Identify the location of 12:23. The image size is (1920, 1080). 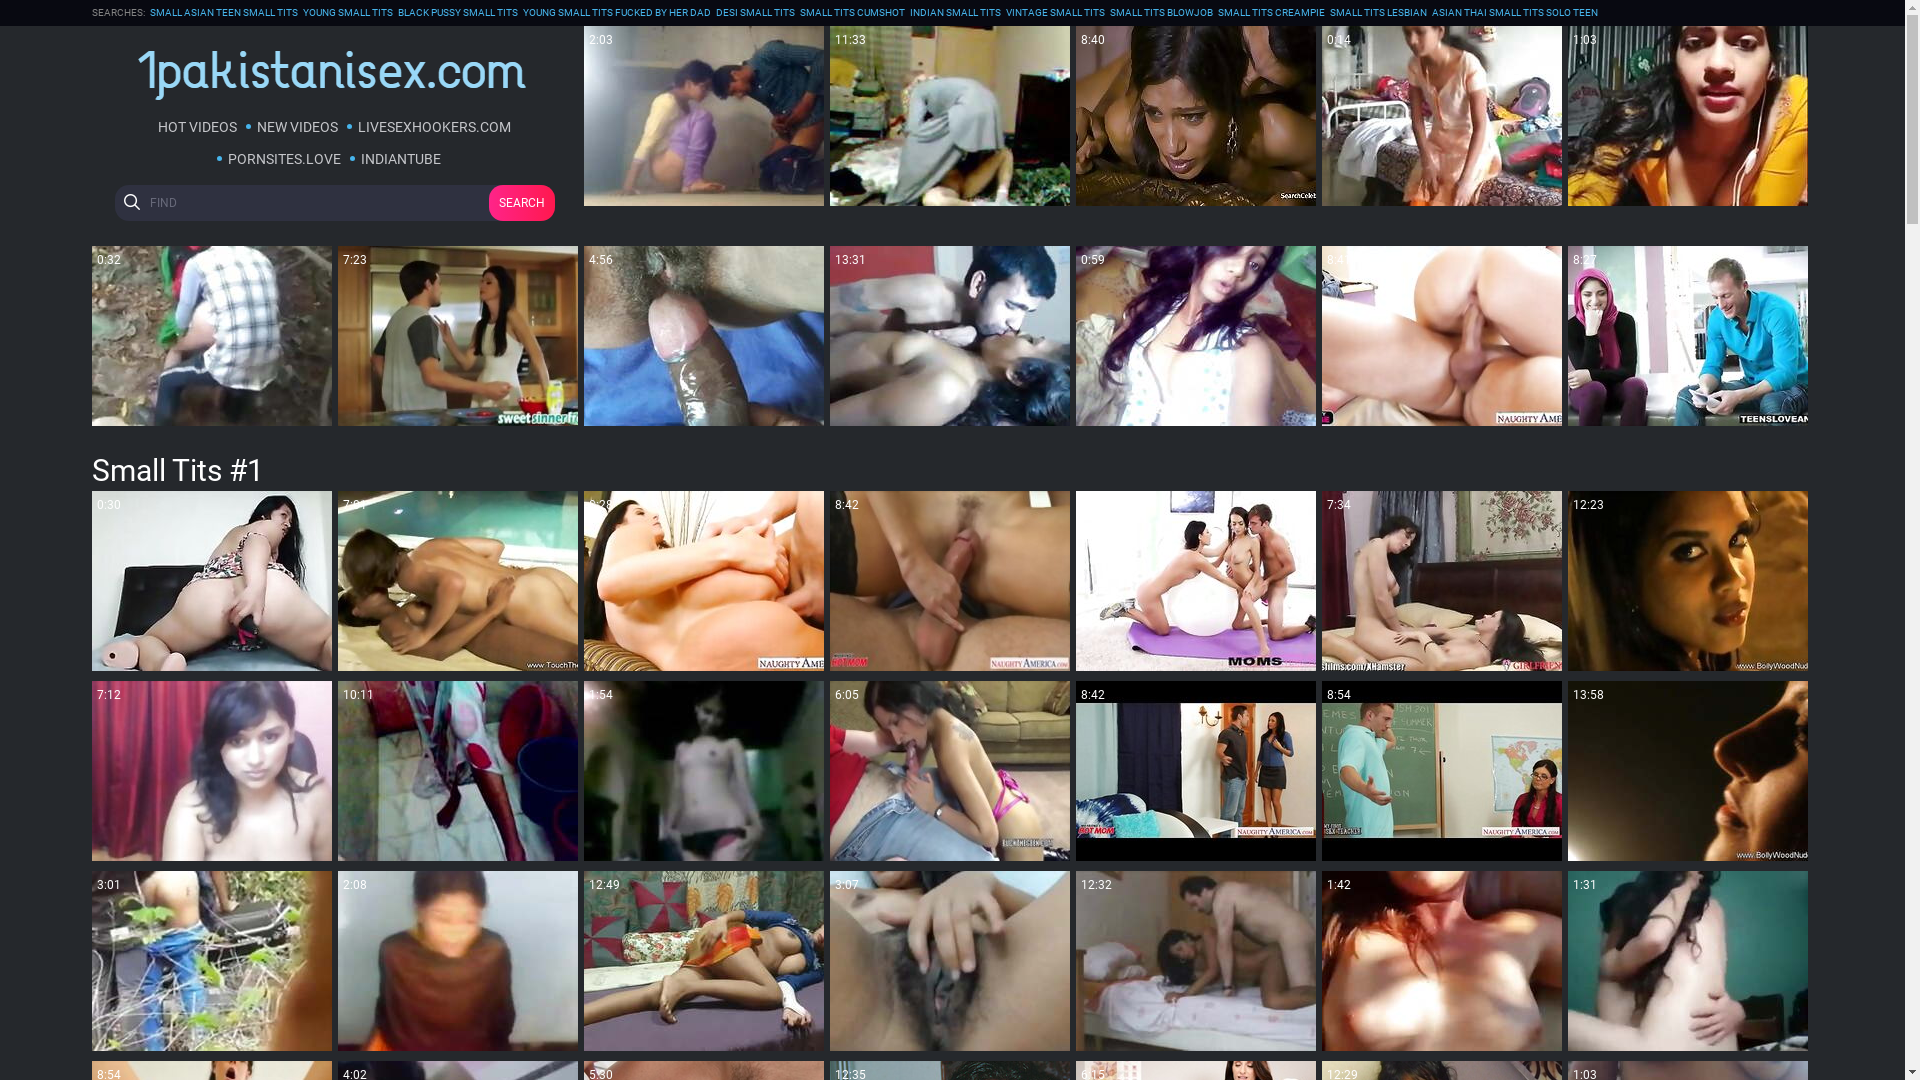
(1688, 581).